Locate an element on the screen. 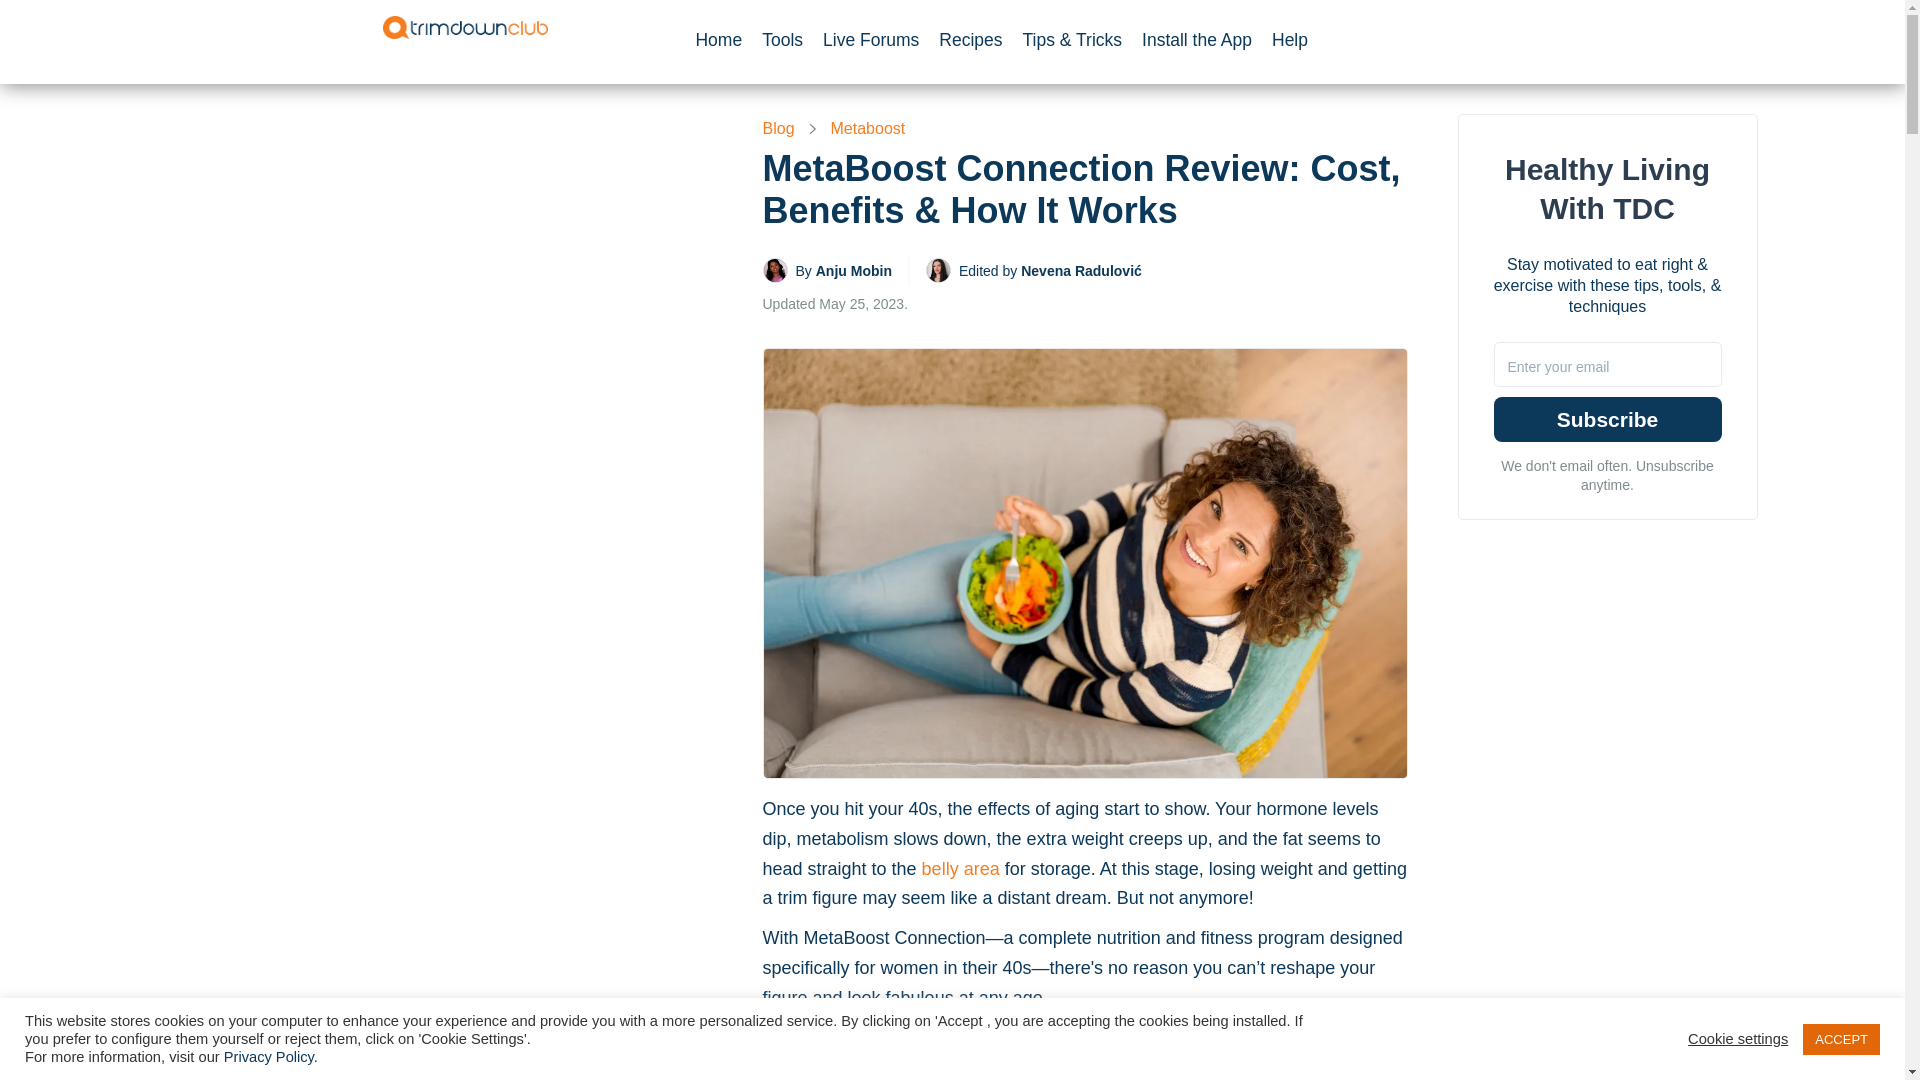  Tools is located at coordinates (782, 40).